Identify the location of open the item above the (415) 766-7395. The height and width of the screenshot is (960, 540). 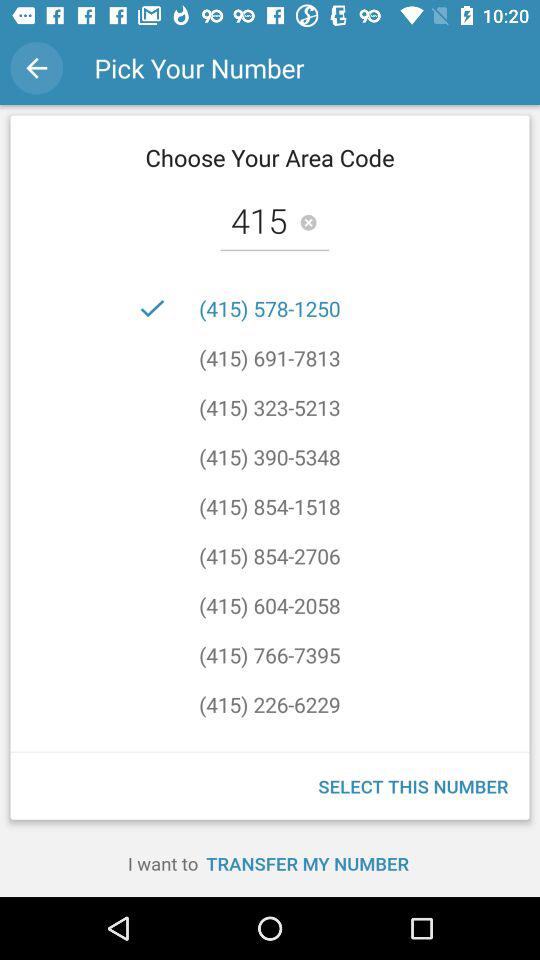
(270, 605).